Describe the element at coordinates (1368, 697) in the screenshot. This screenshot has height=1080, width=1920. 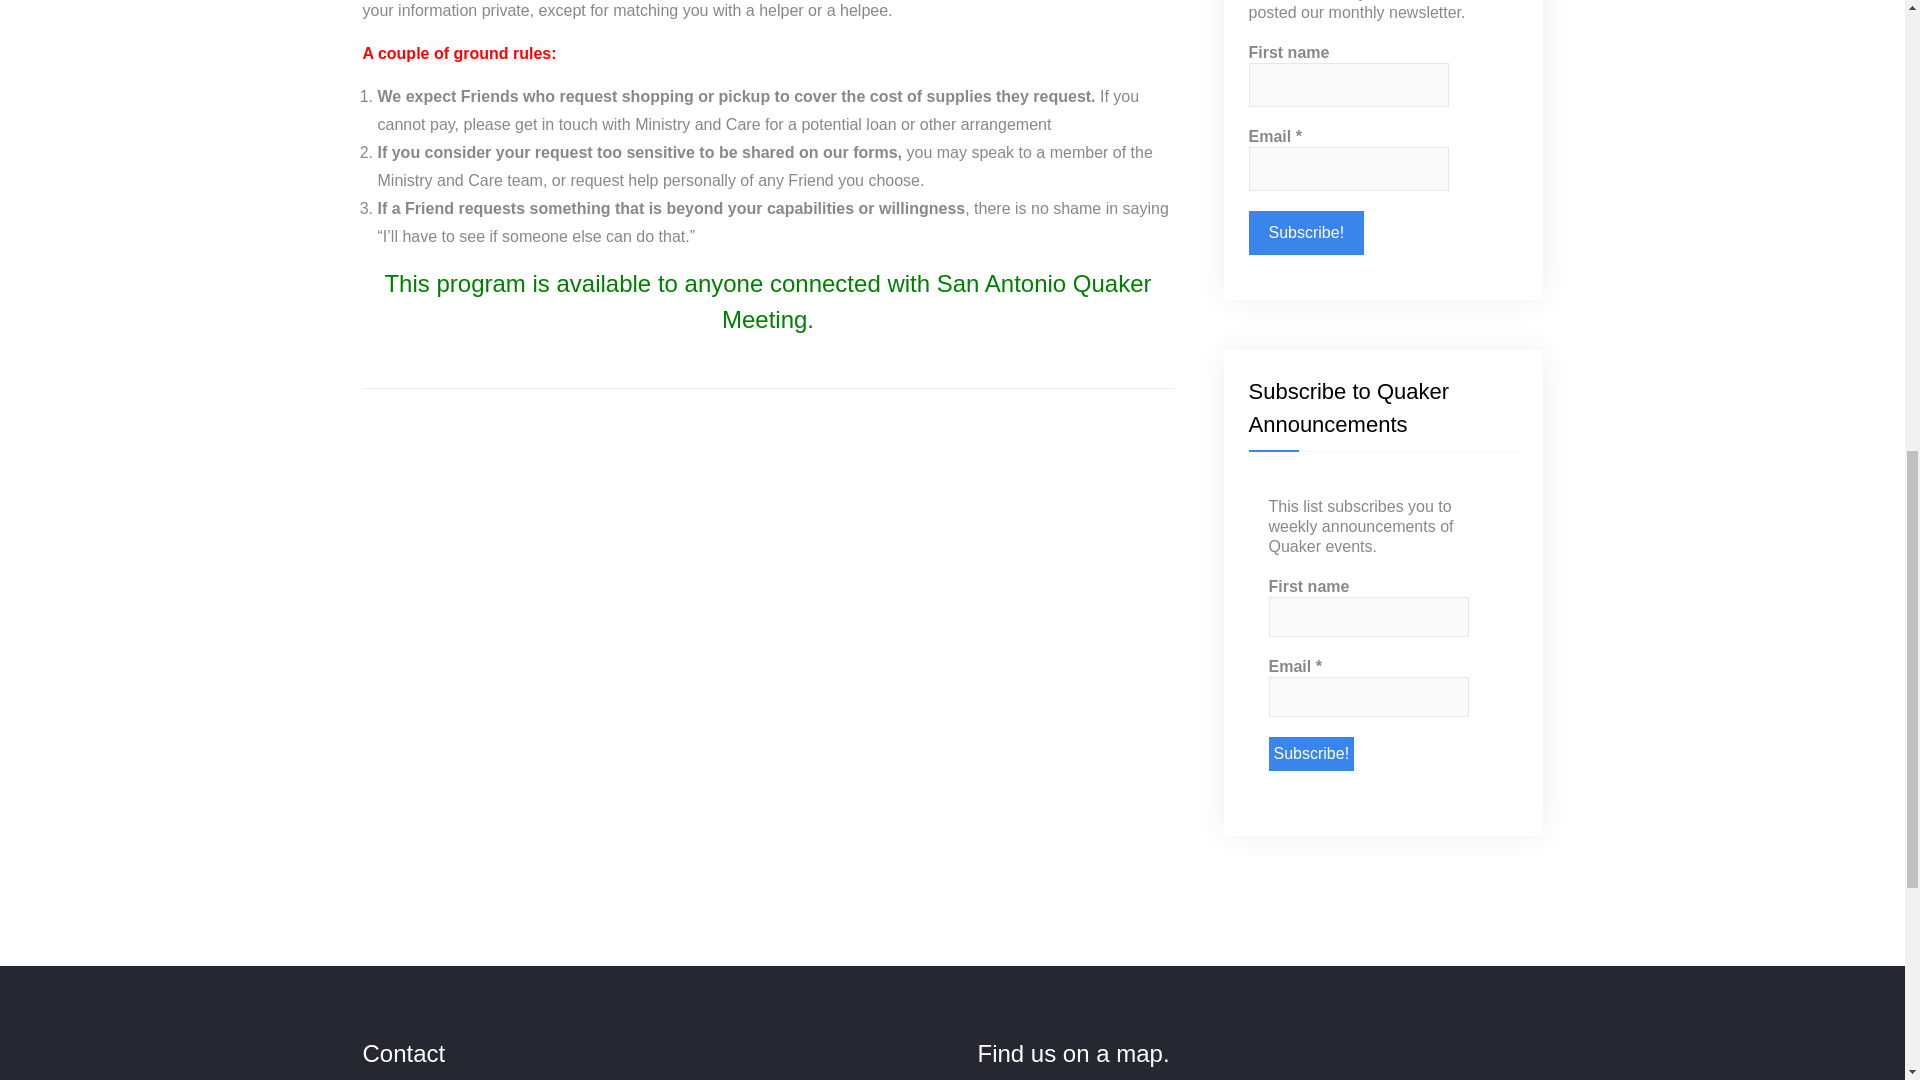
I see `Email` at that location.